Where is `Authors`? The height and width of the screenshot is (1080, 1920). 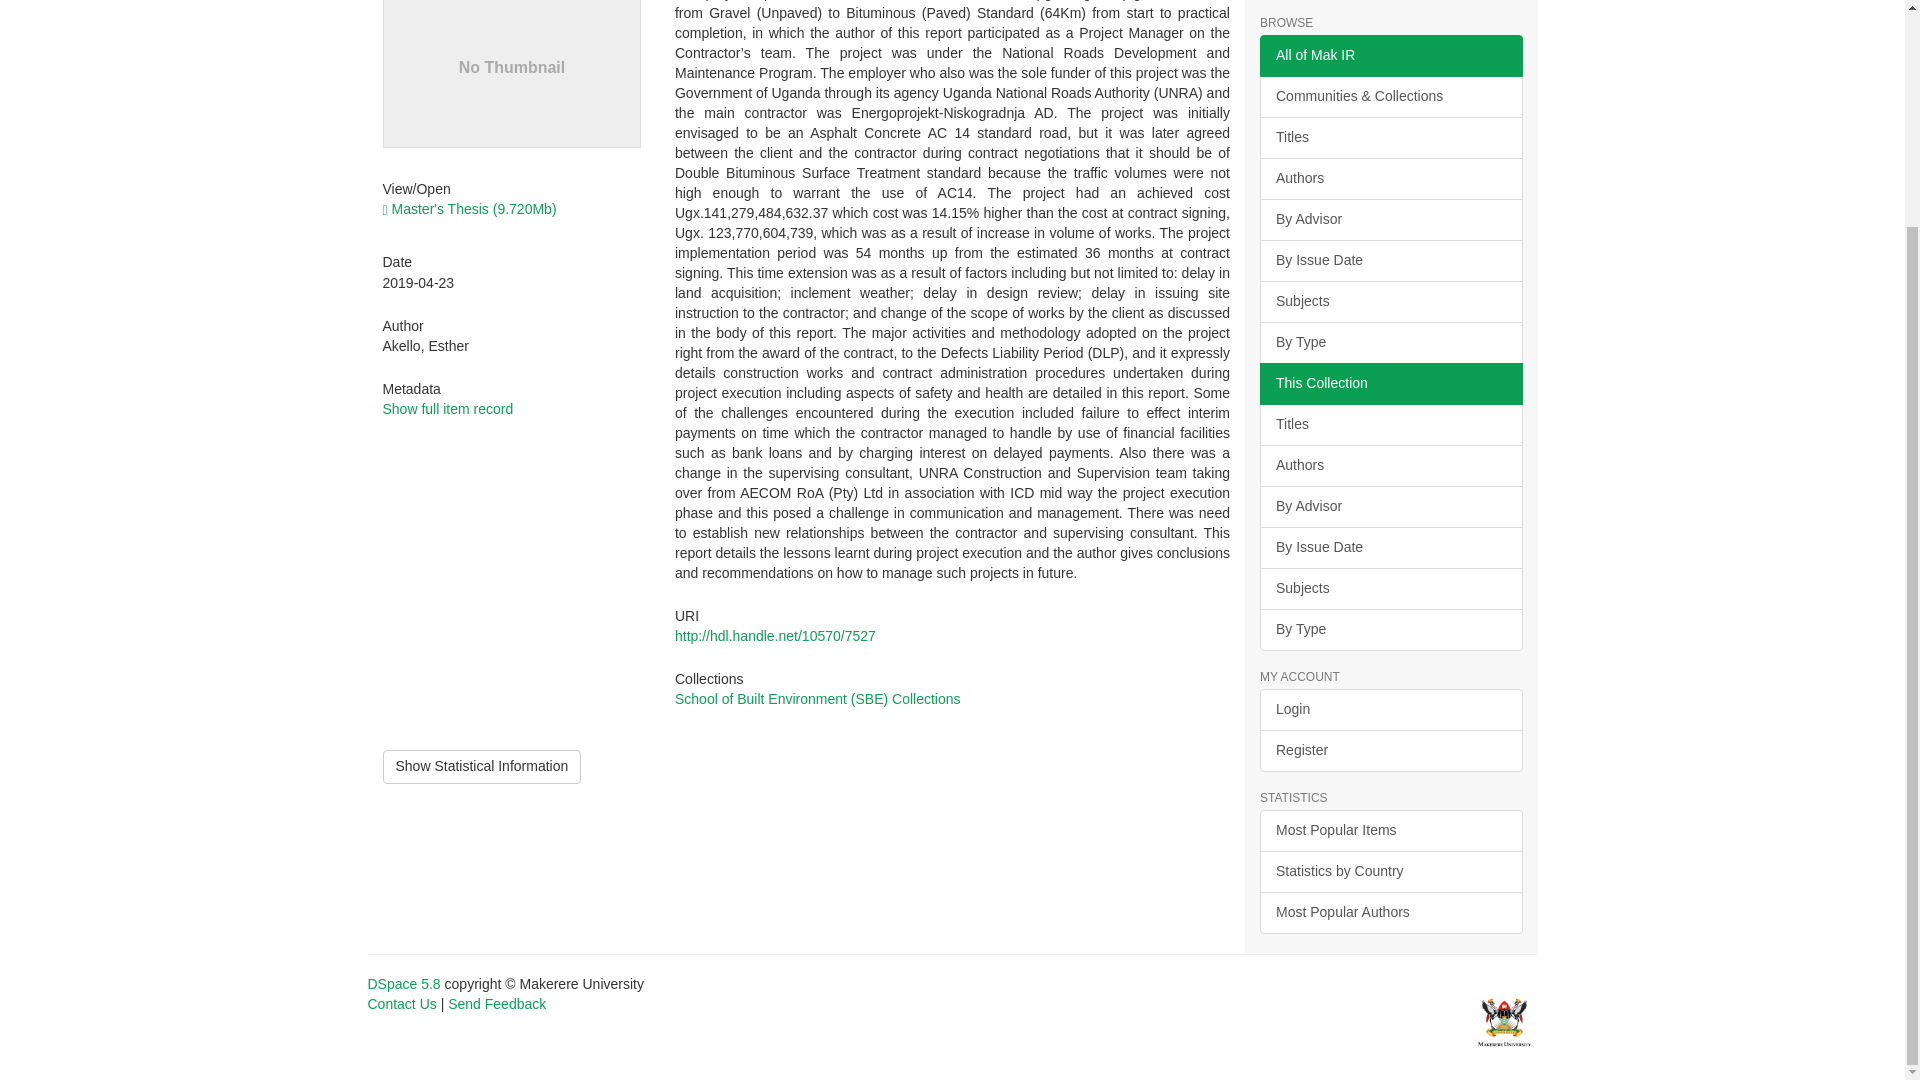 Authors is located at coordinates (1390, 466).